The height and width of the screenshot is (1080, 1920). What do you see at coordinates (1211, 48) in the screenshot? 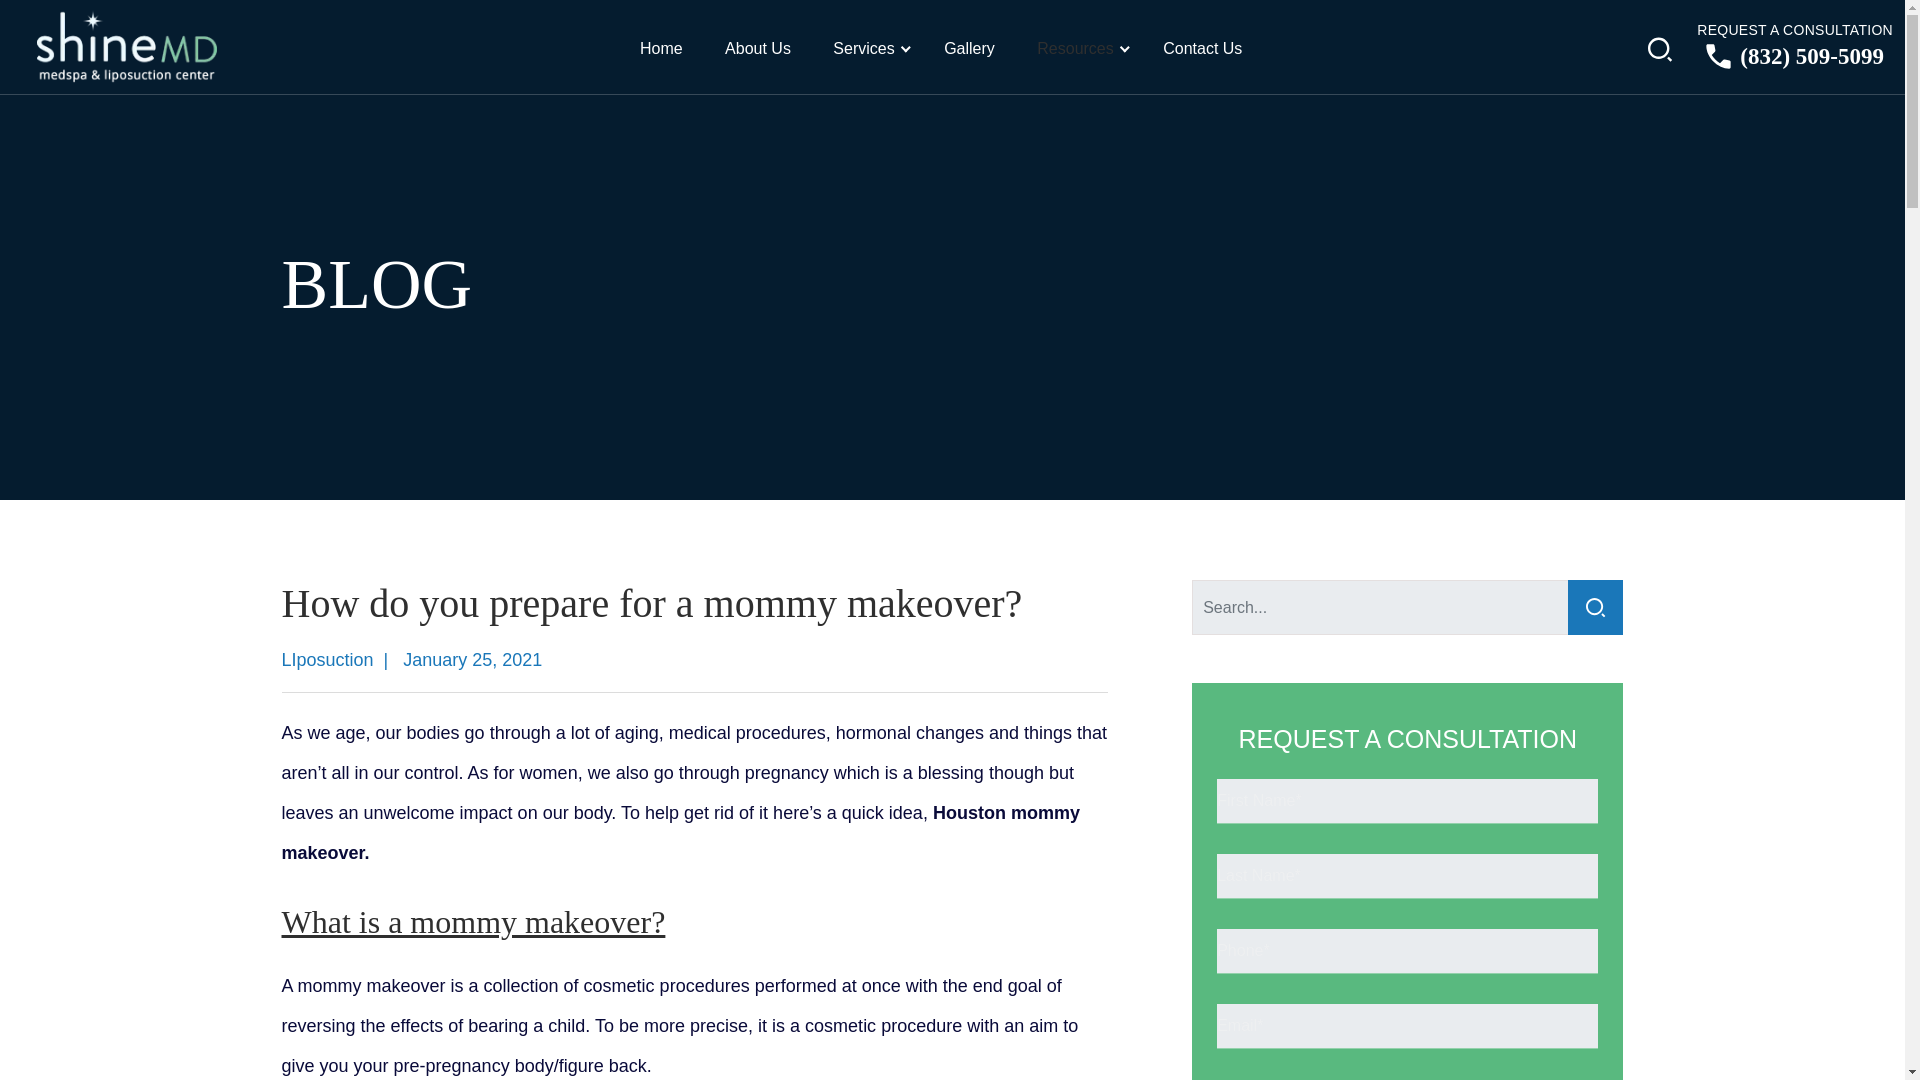
I see `Contact Us` at bounding box center [1211, 48].